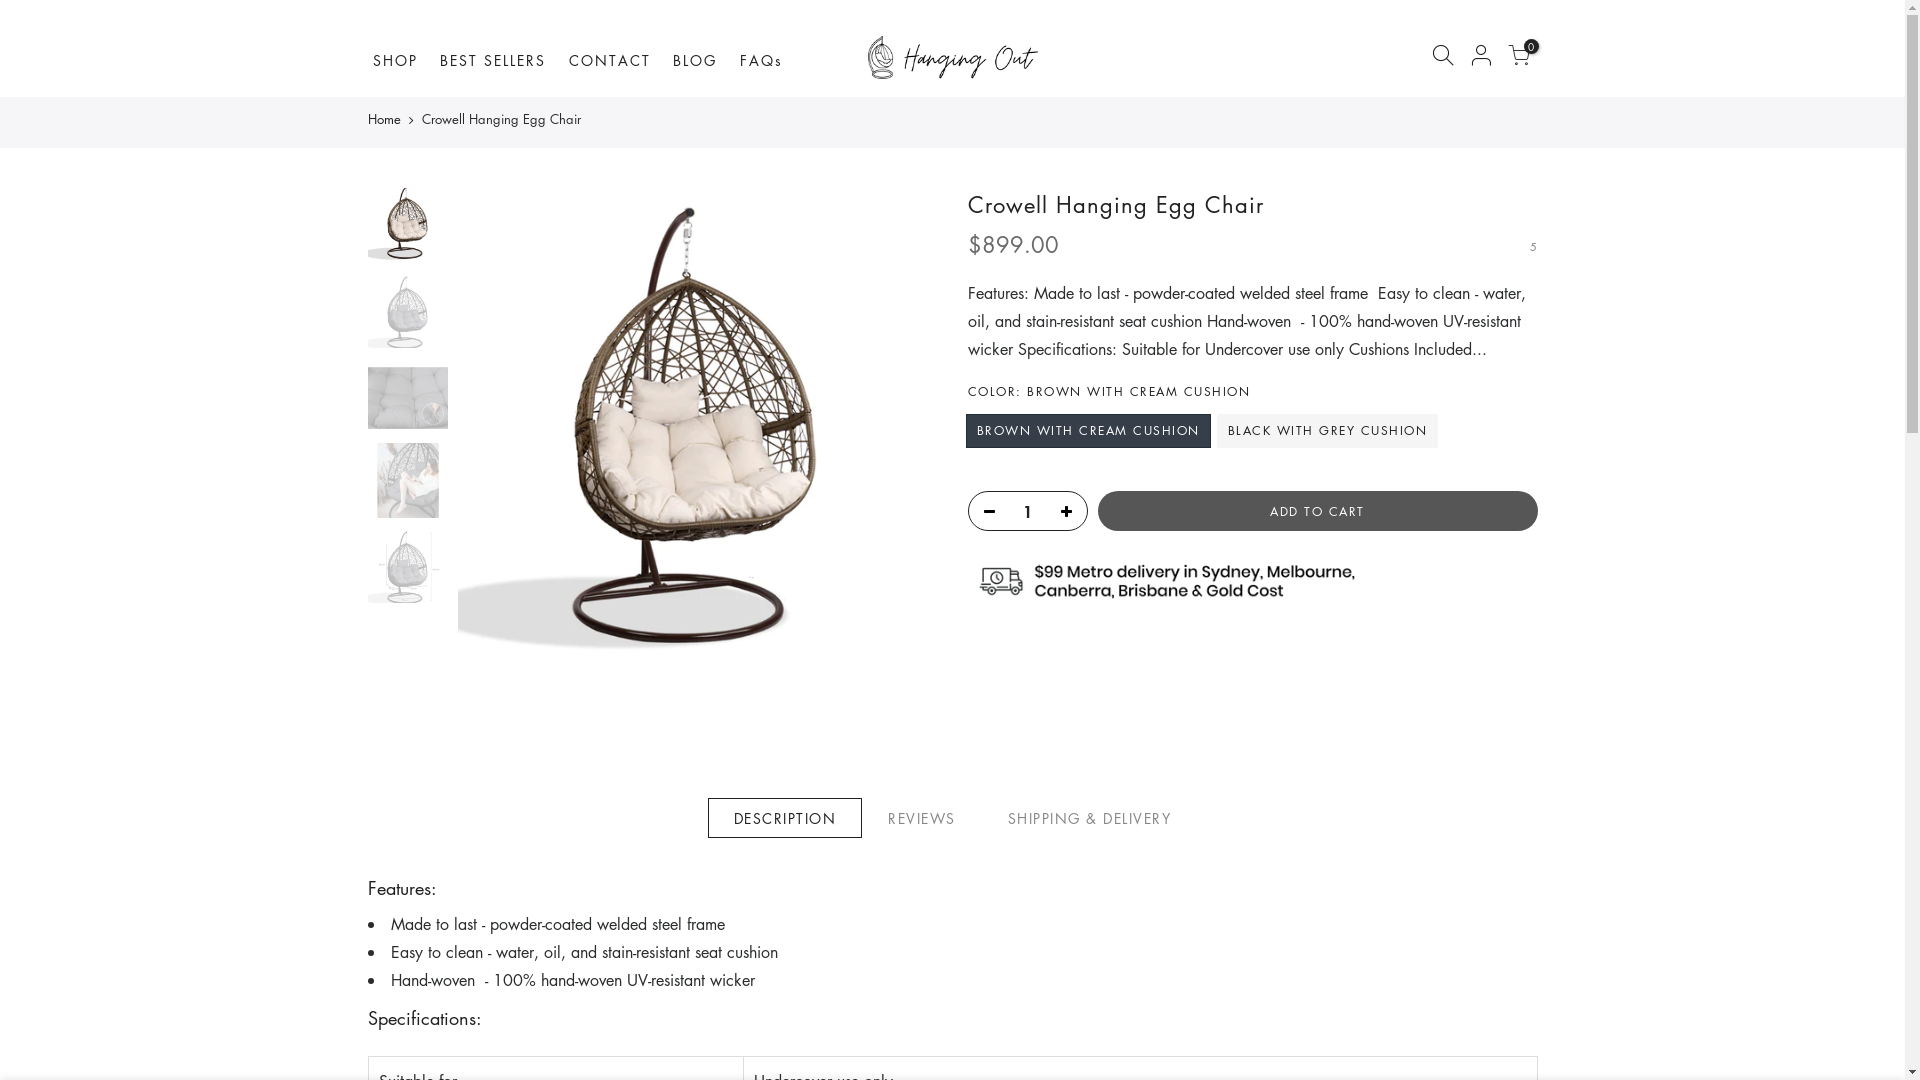 Image resolution: width=1920 pixels, height=1080 pixels. I want to click on WARRANTY & CARE, so click(973, 880).